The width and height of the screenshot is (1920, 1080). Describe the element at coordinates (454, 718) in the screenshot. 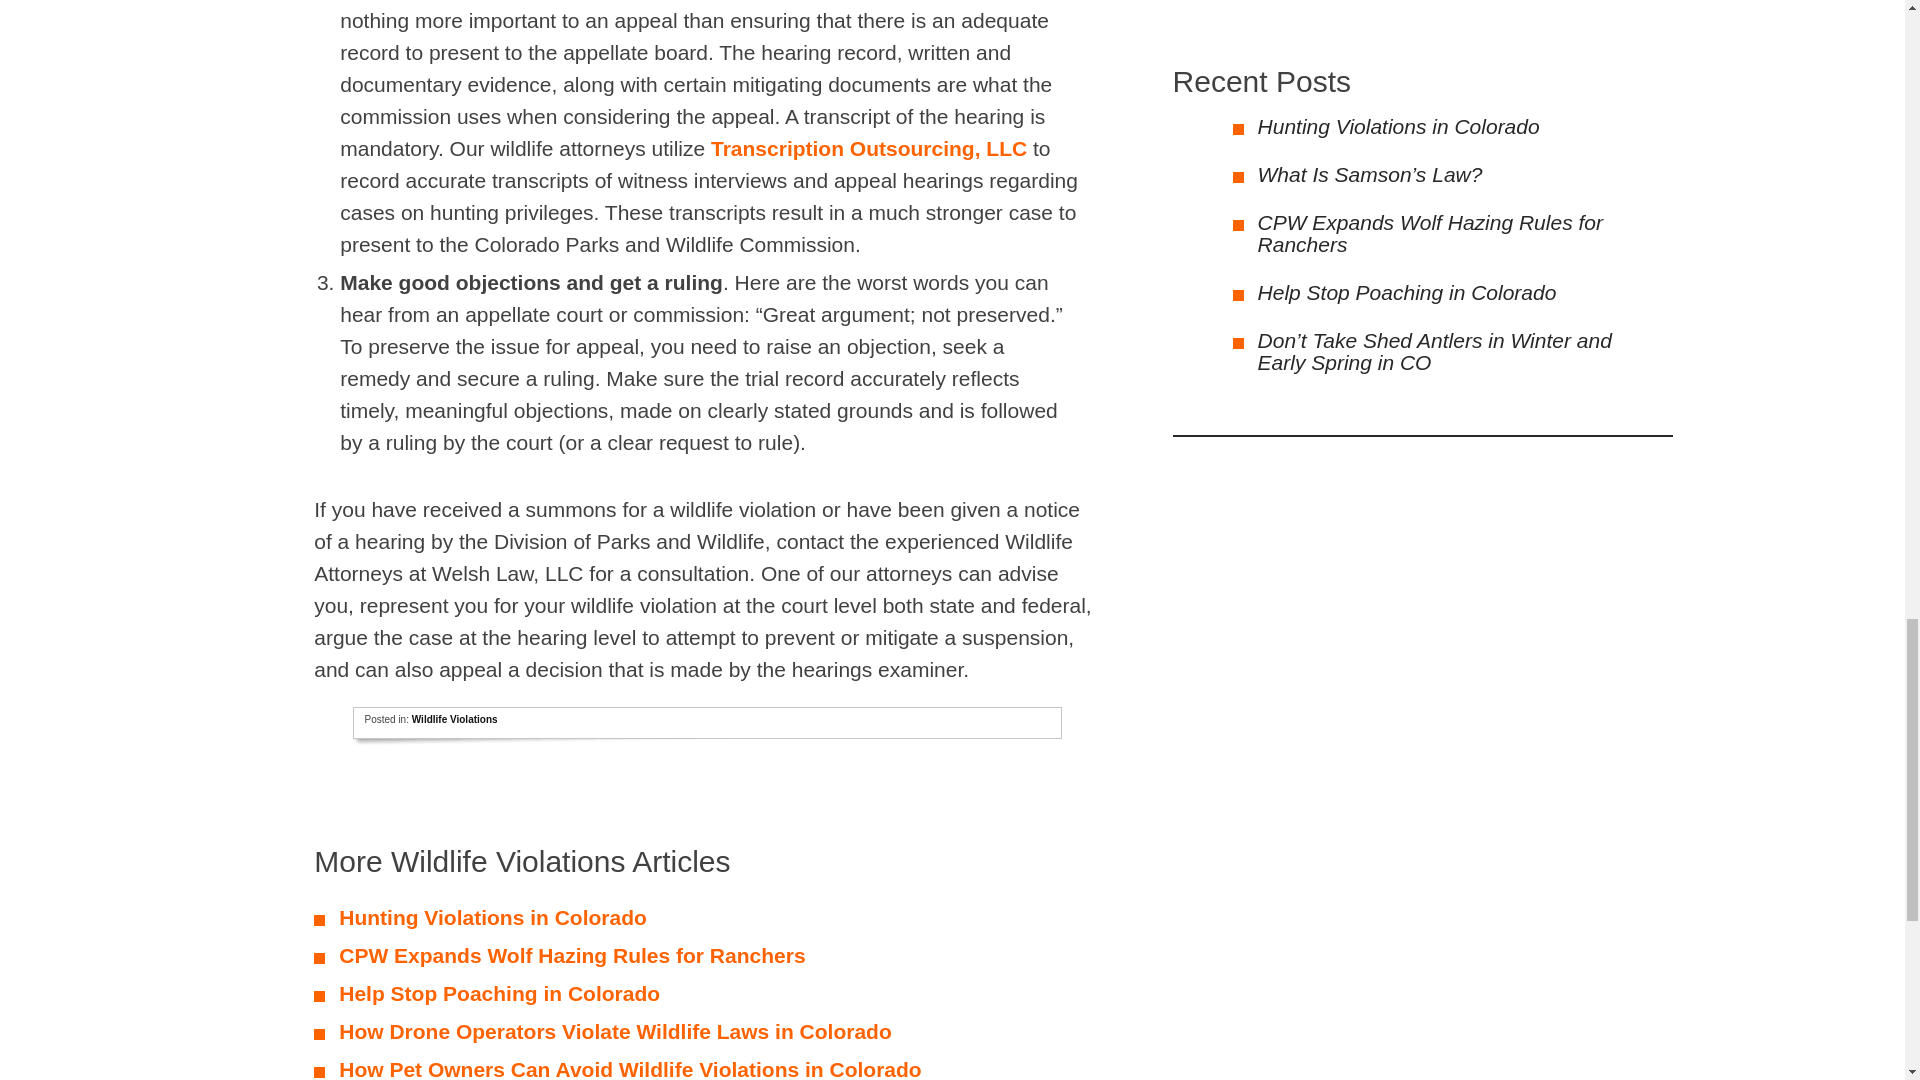

I see `Wildlife Violations` at that location.